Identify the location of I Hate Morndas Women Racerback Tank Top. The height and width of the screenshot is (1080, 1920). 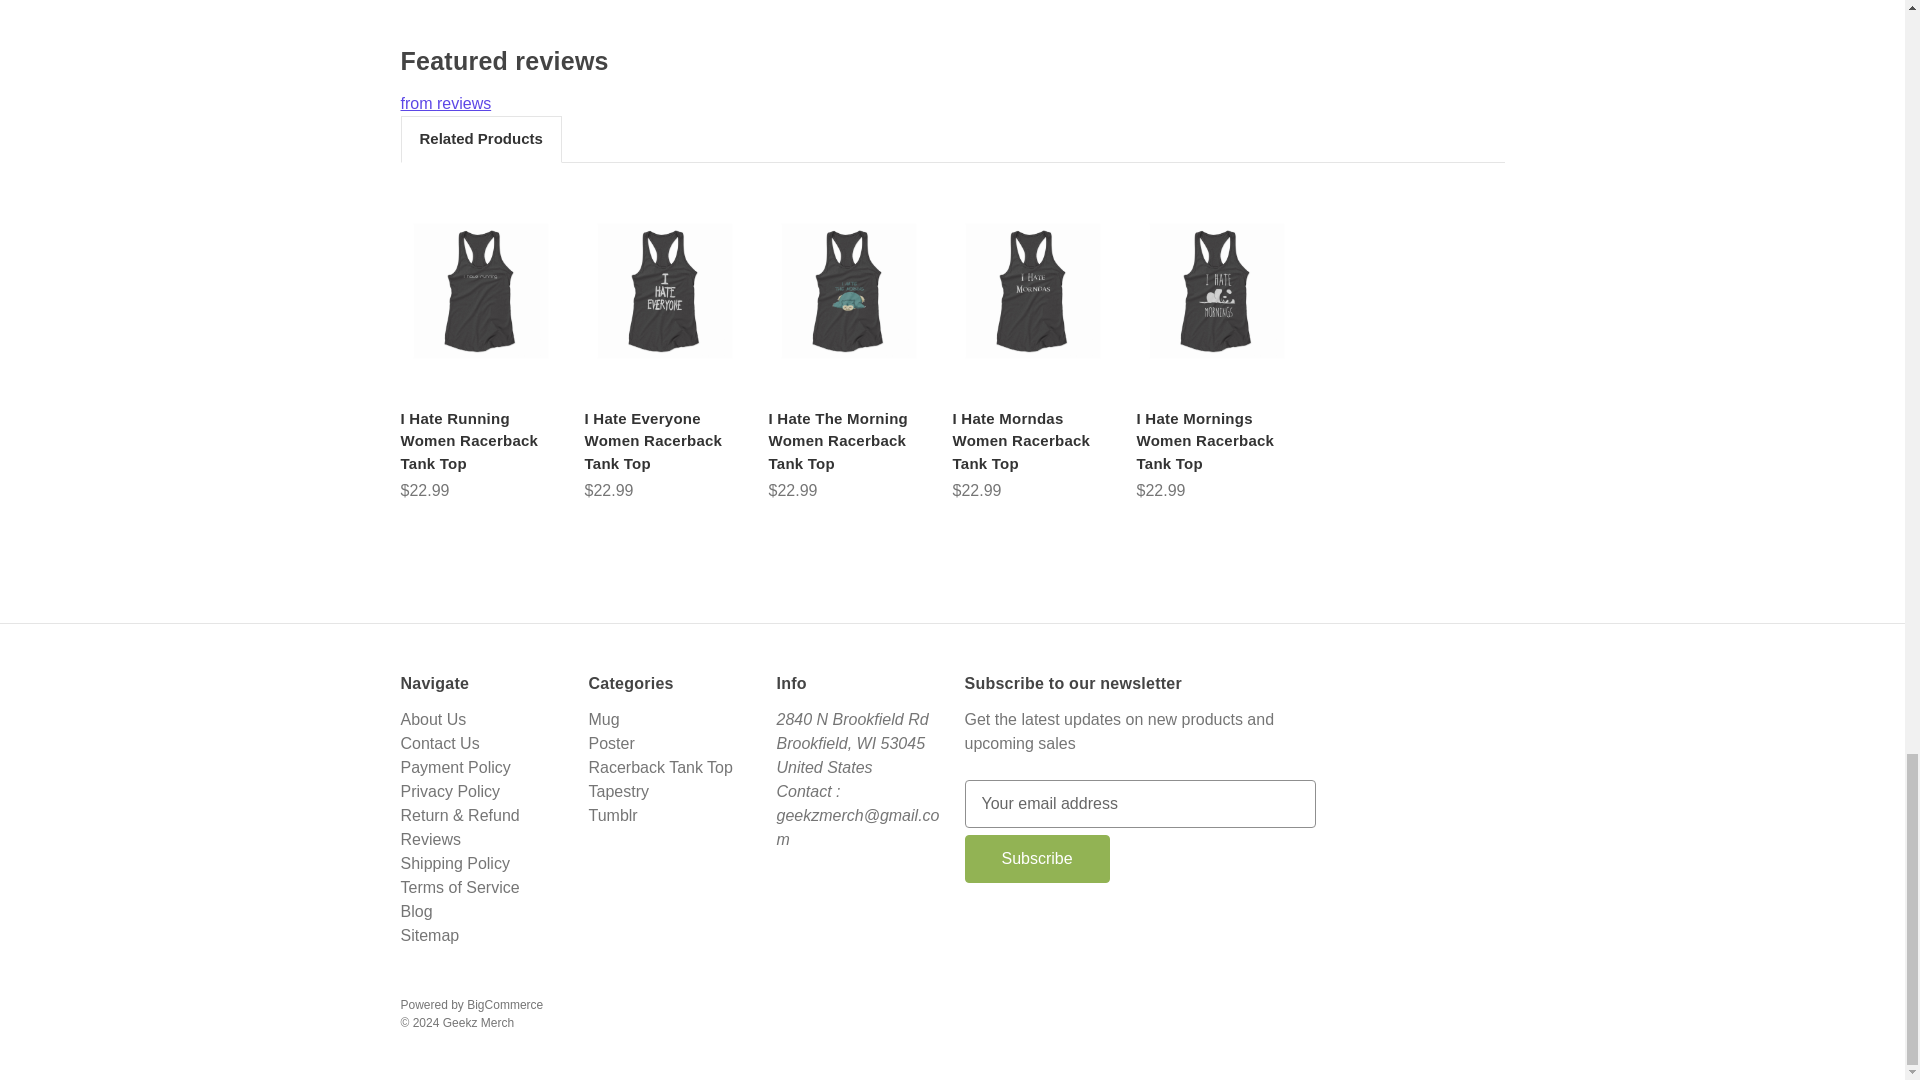
(1032, 290).